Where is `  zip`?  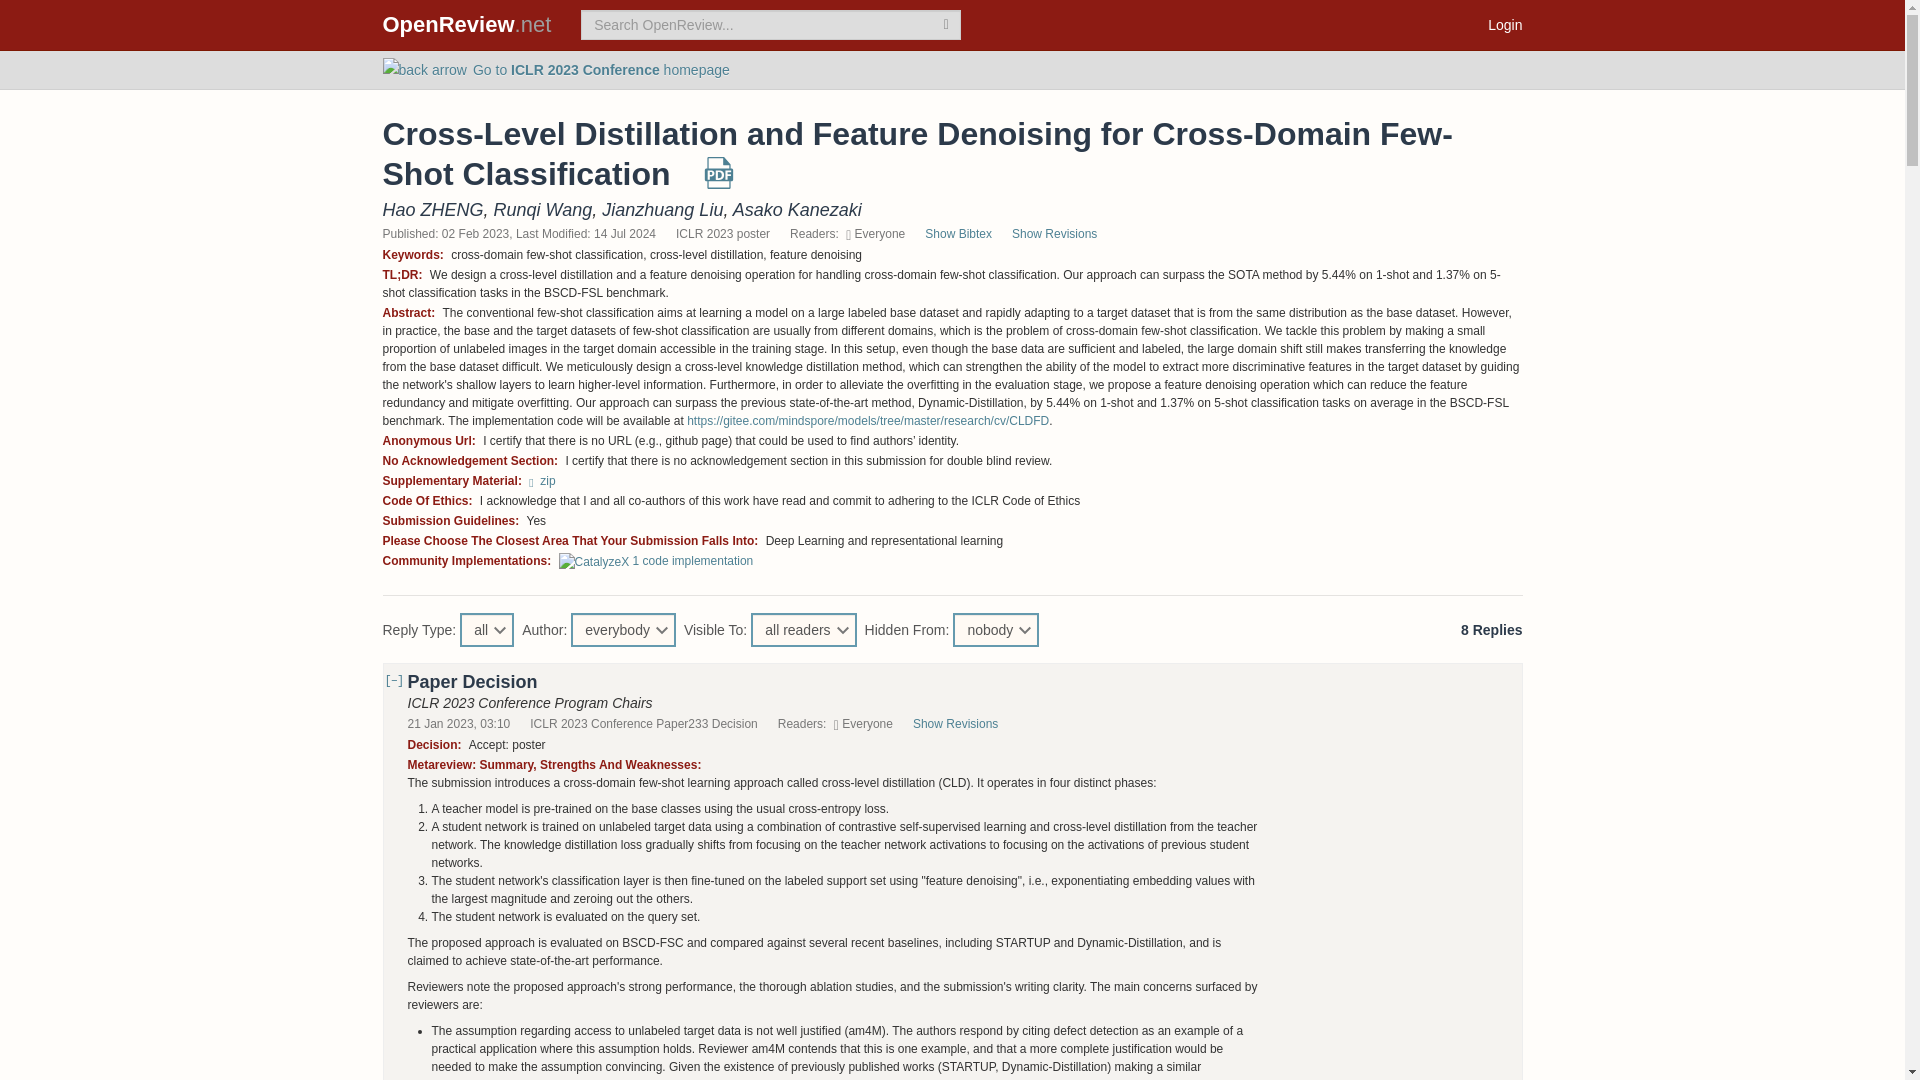   zip is located at coordinates (542, 481).